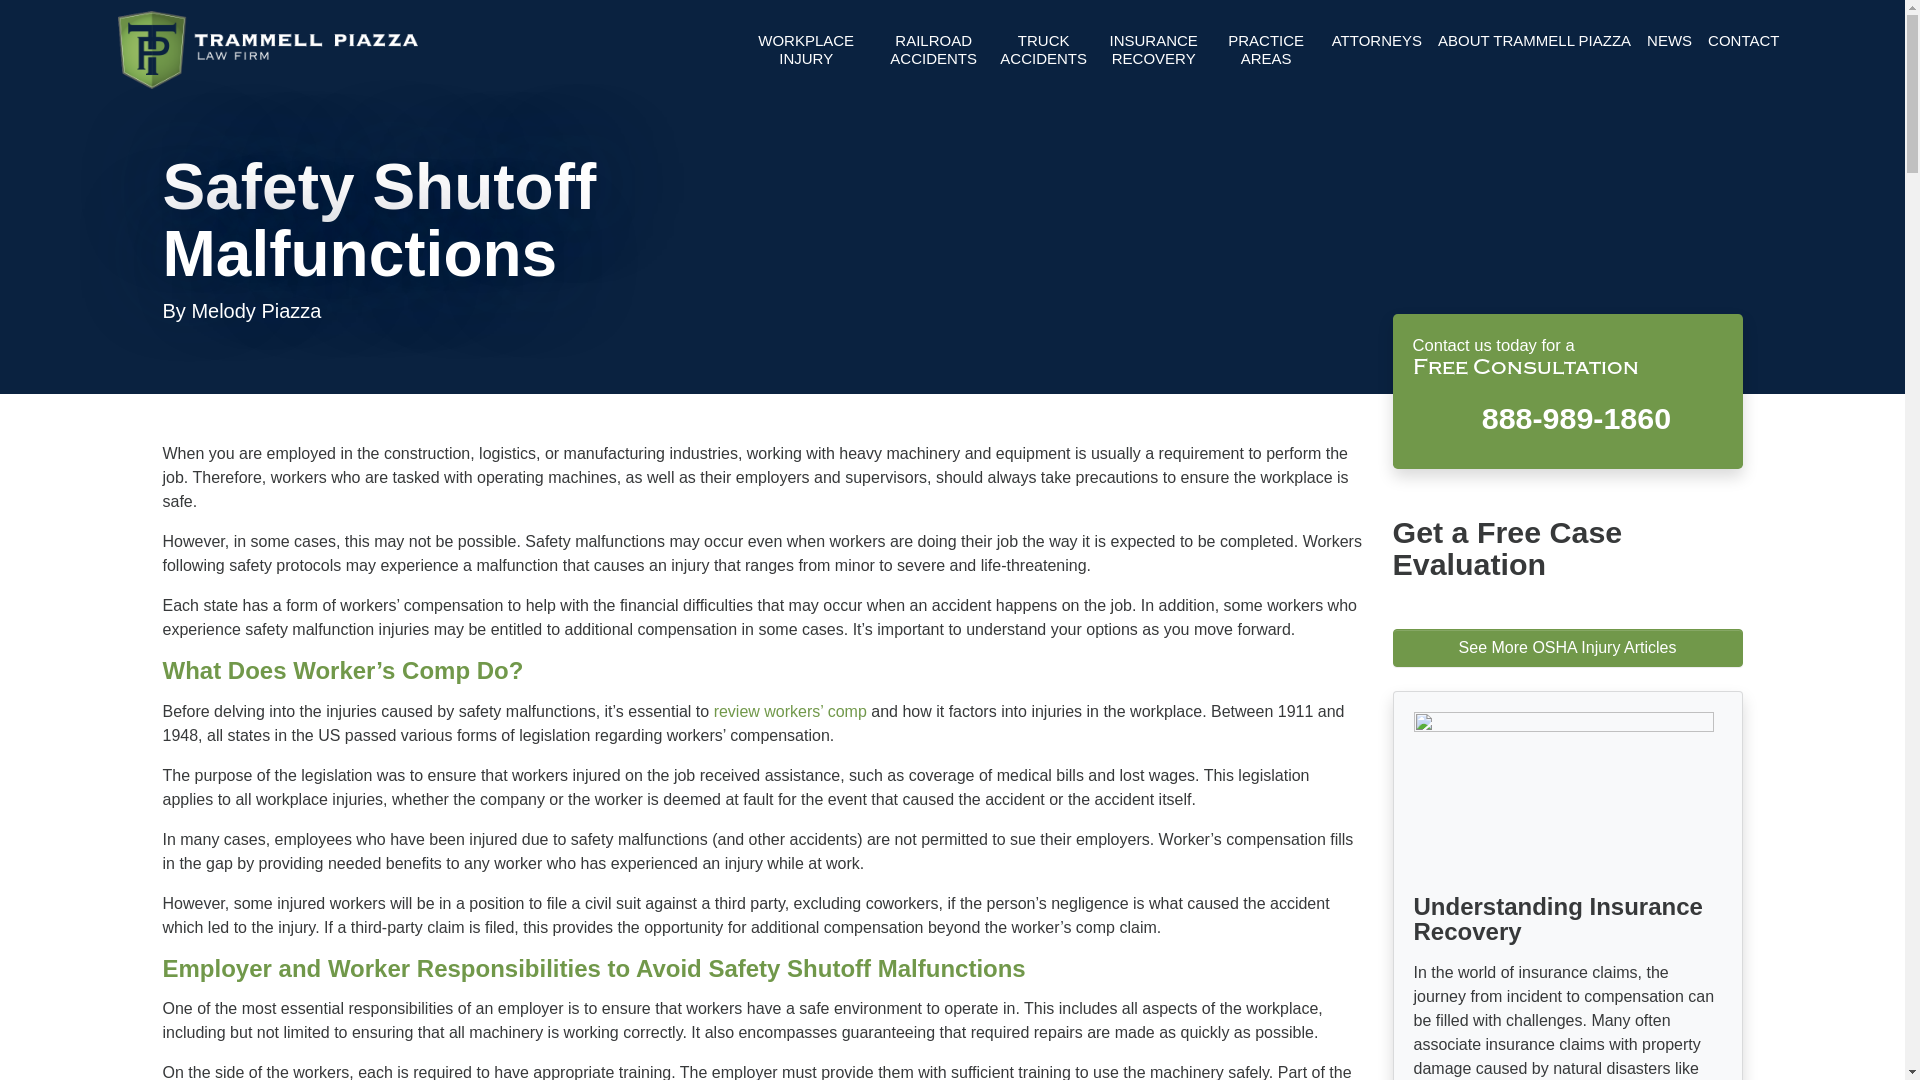 This screenshot has width=1920, height=1080. I want to click on PRACTICE AREAS, so click(1266, 50).